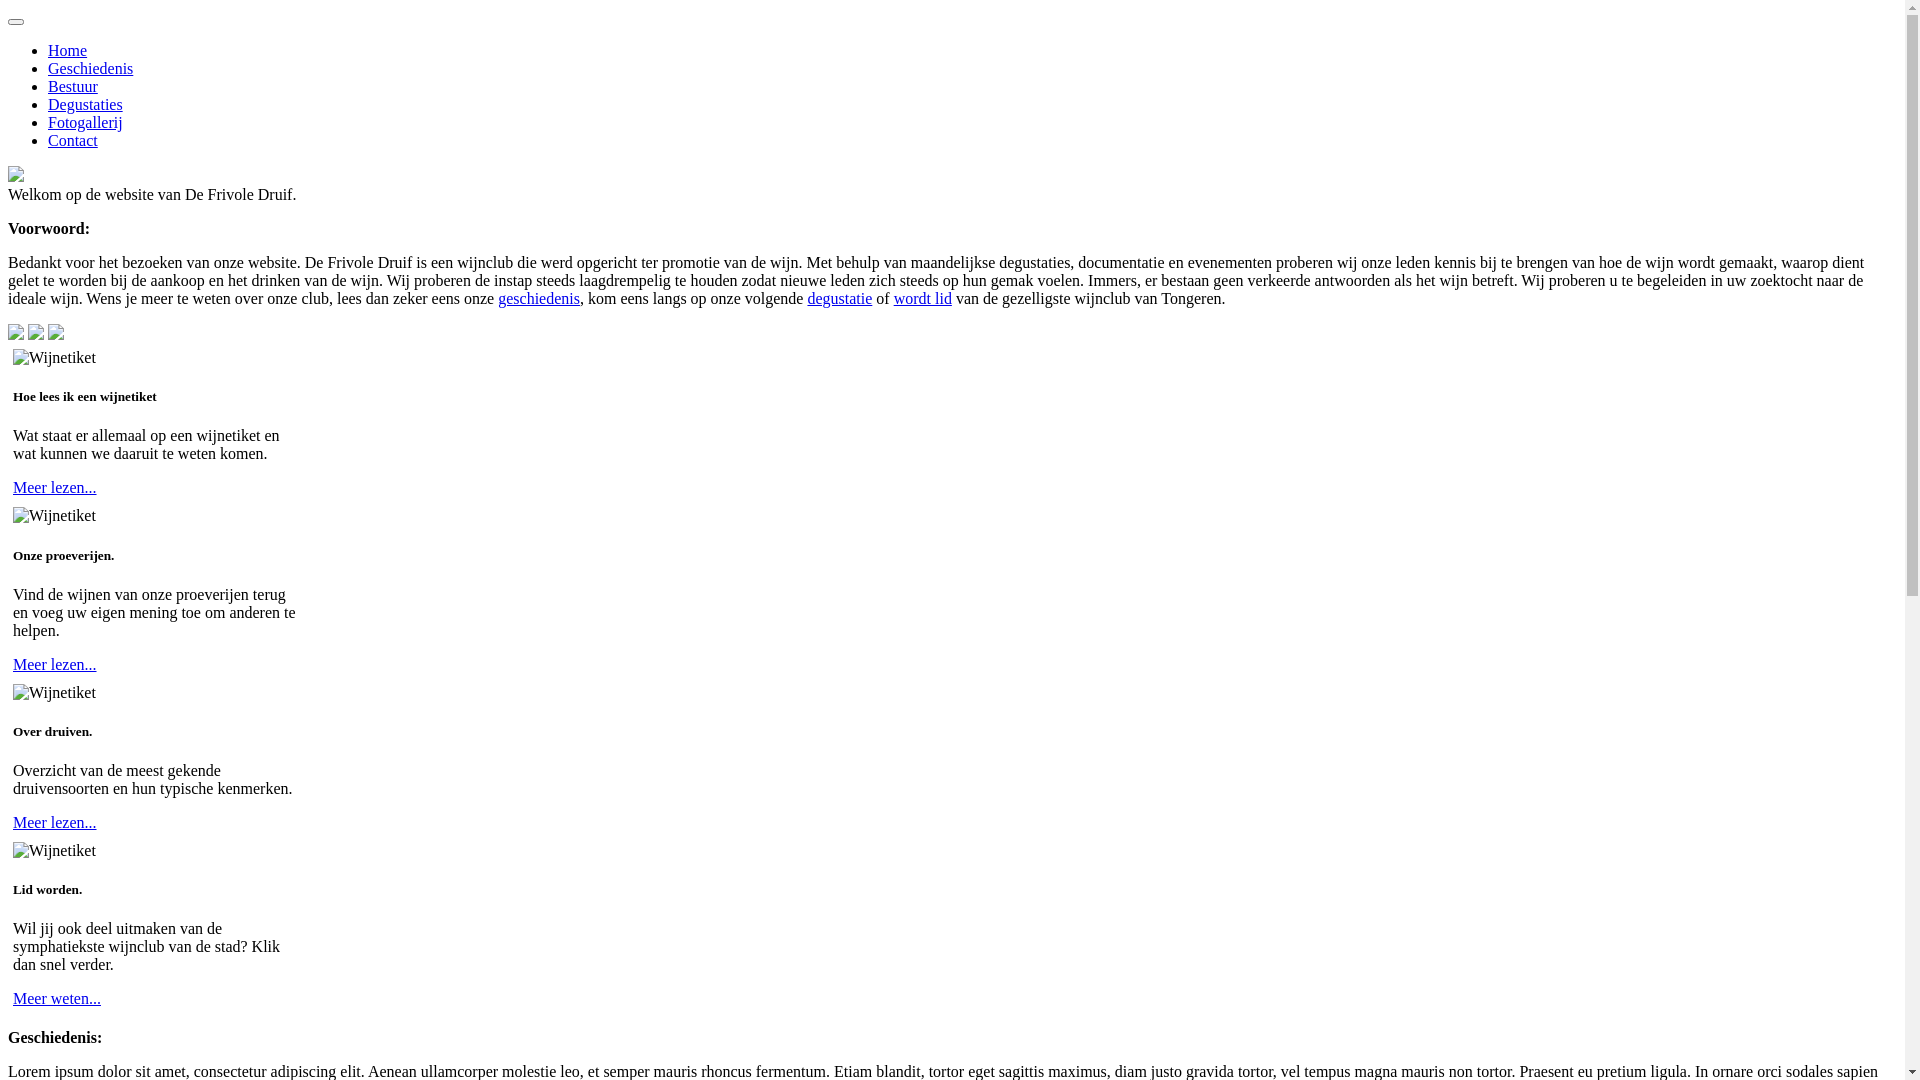  I want to click on Fotogallerij, so click(85, 122).